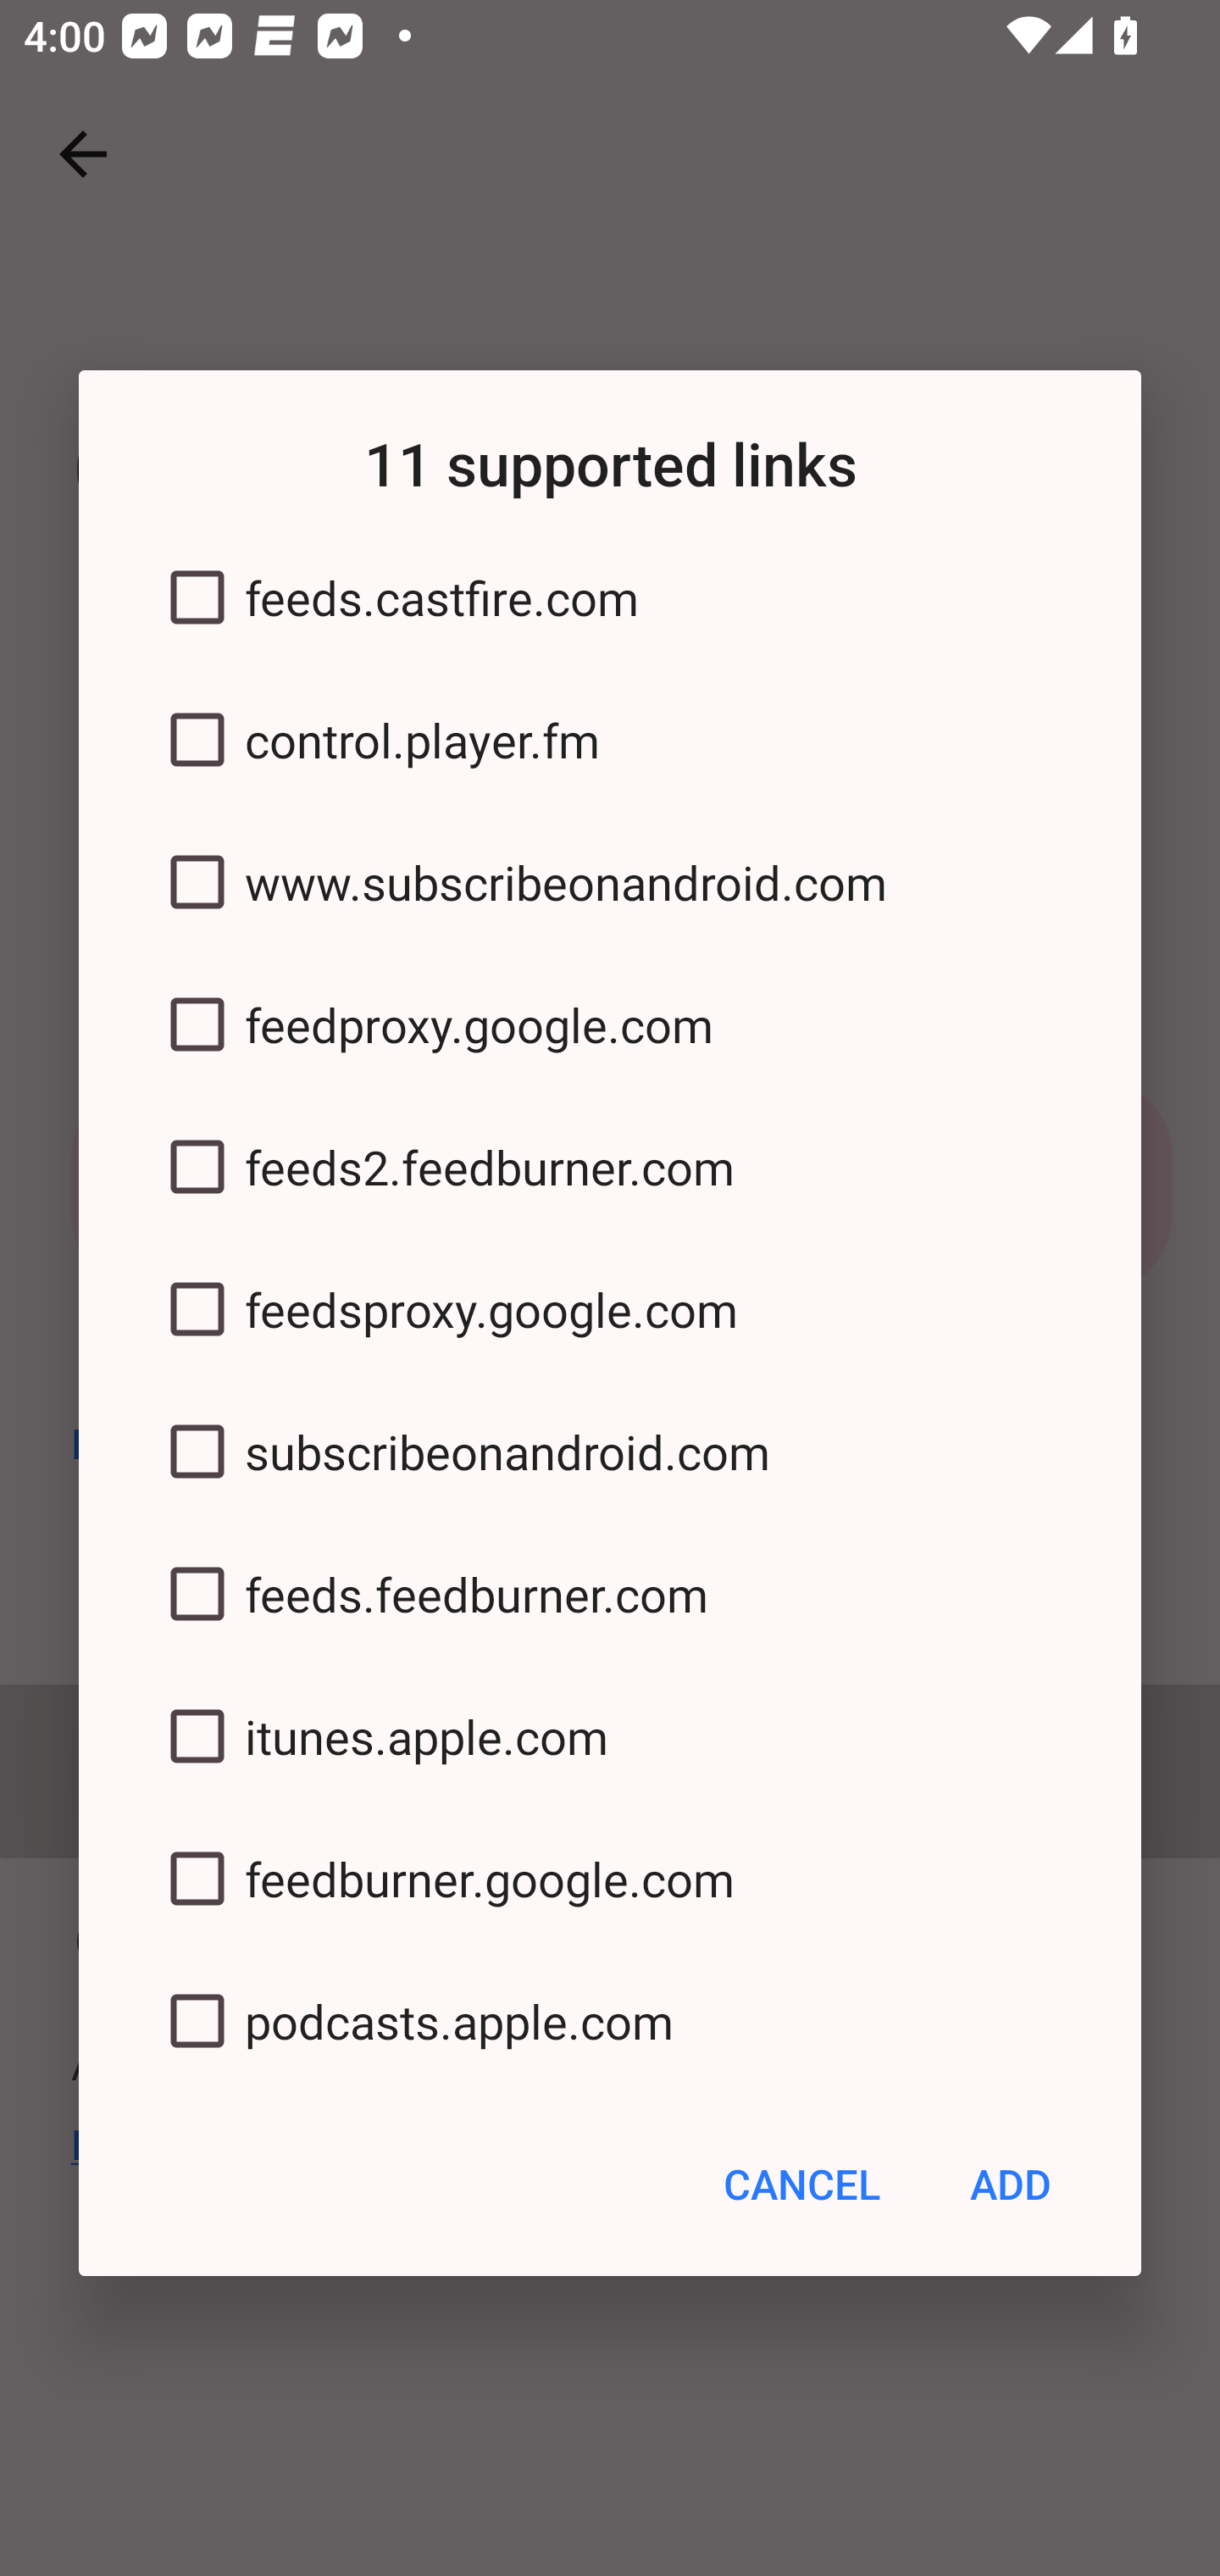 Image resolution: width=1220 pixels, height=2576 pixels. Describe the element at coordinates (610, 1593) in the screenshot. I see `feeds.feedburner.com` at that location.